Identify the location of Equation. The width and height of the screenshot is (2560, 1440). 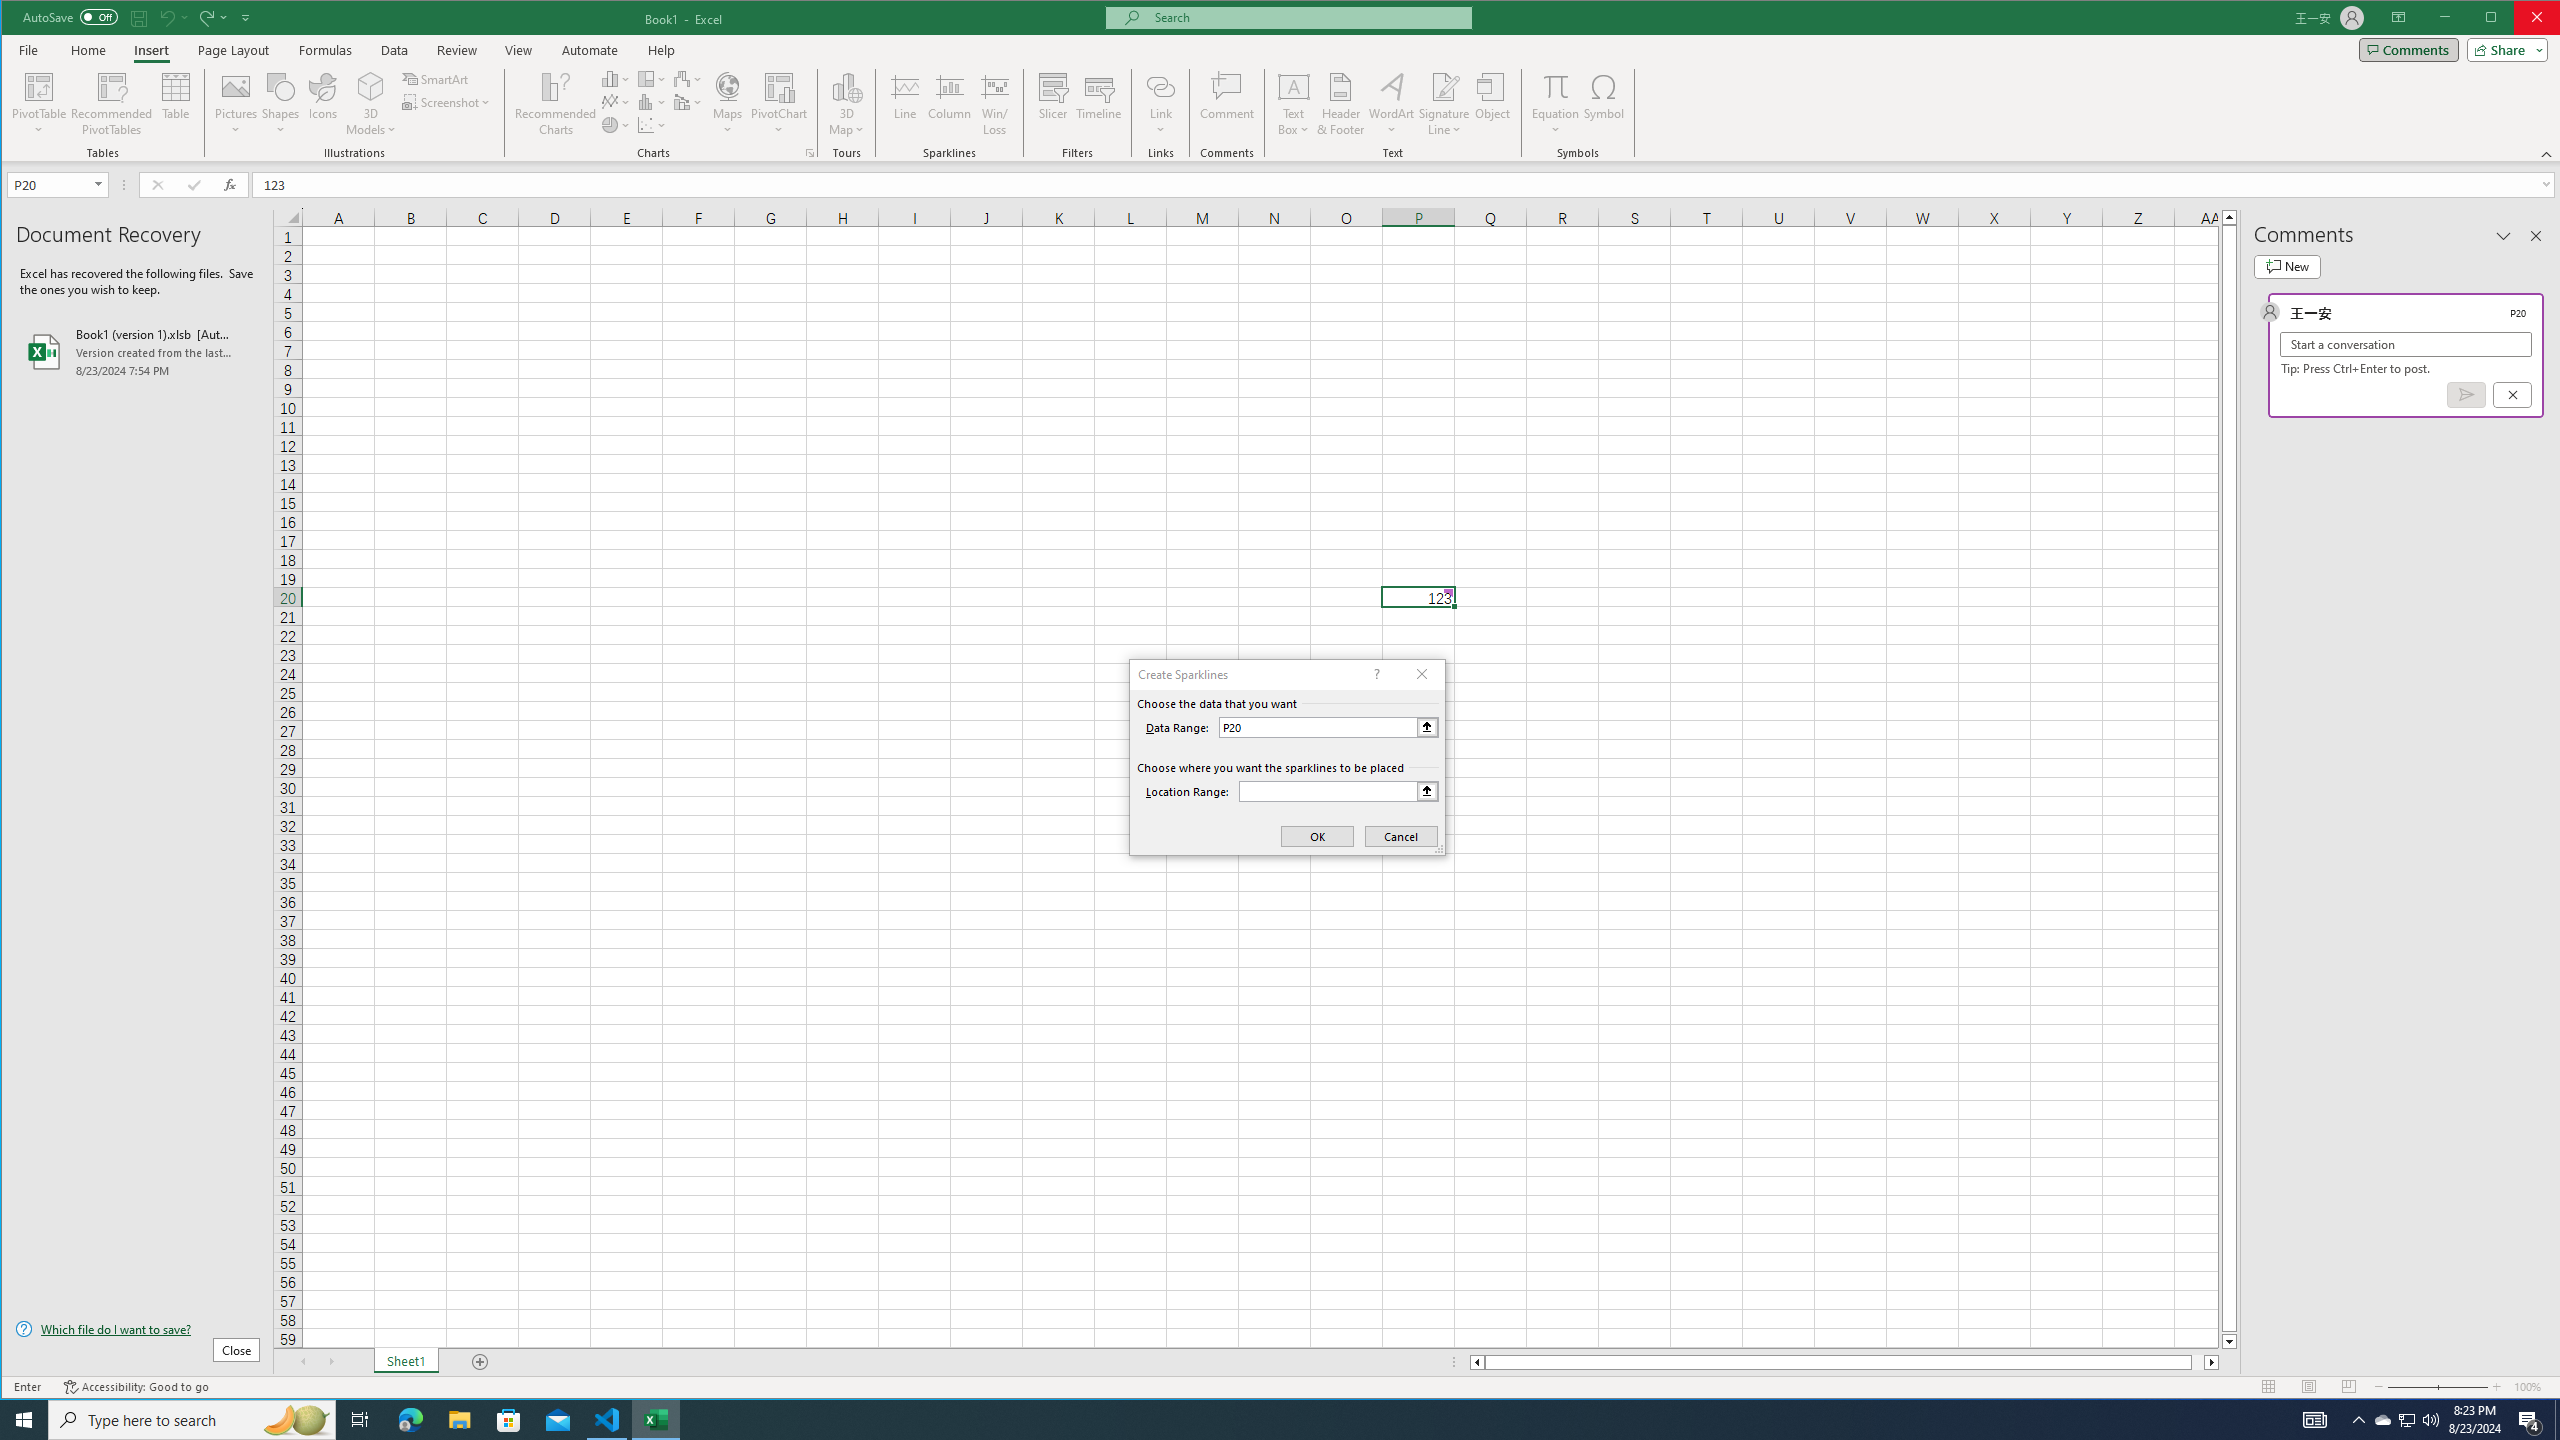
(1556, 86).